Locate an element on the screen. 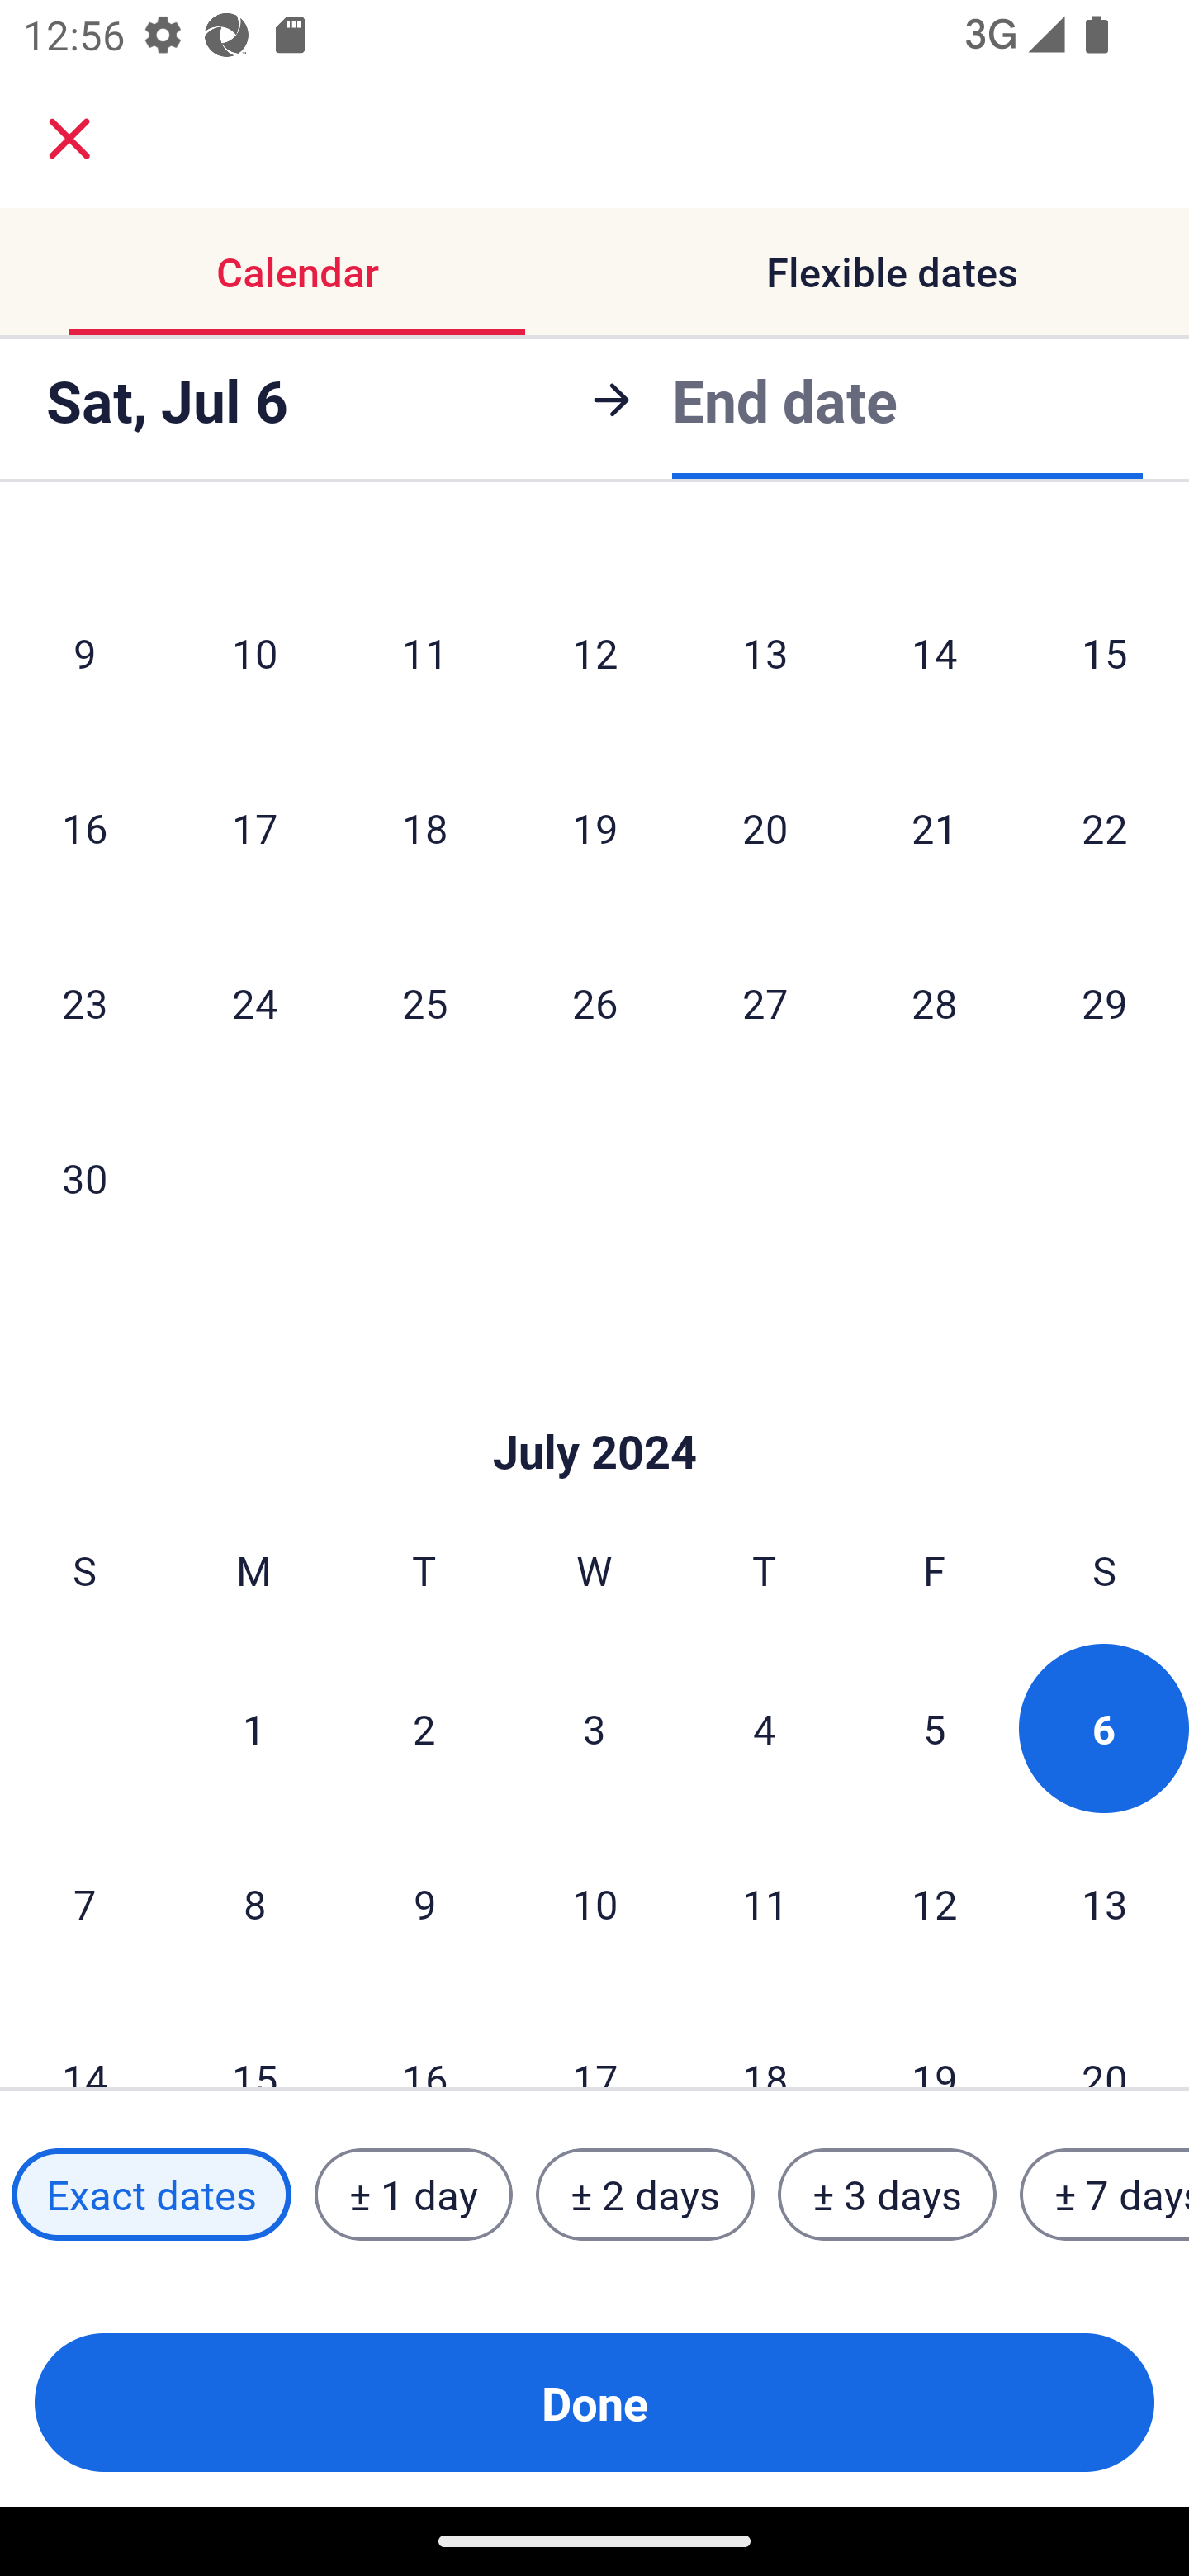  7 Sunday, July 7, 2024 is located at coordinates (84, 1903).